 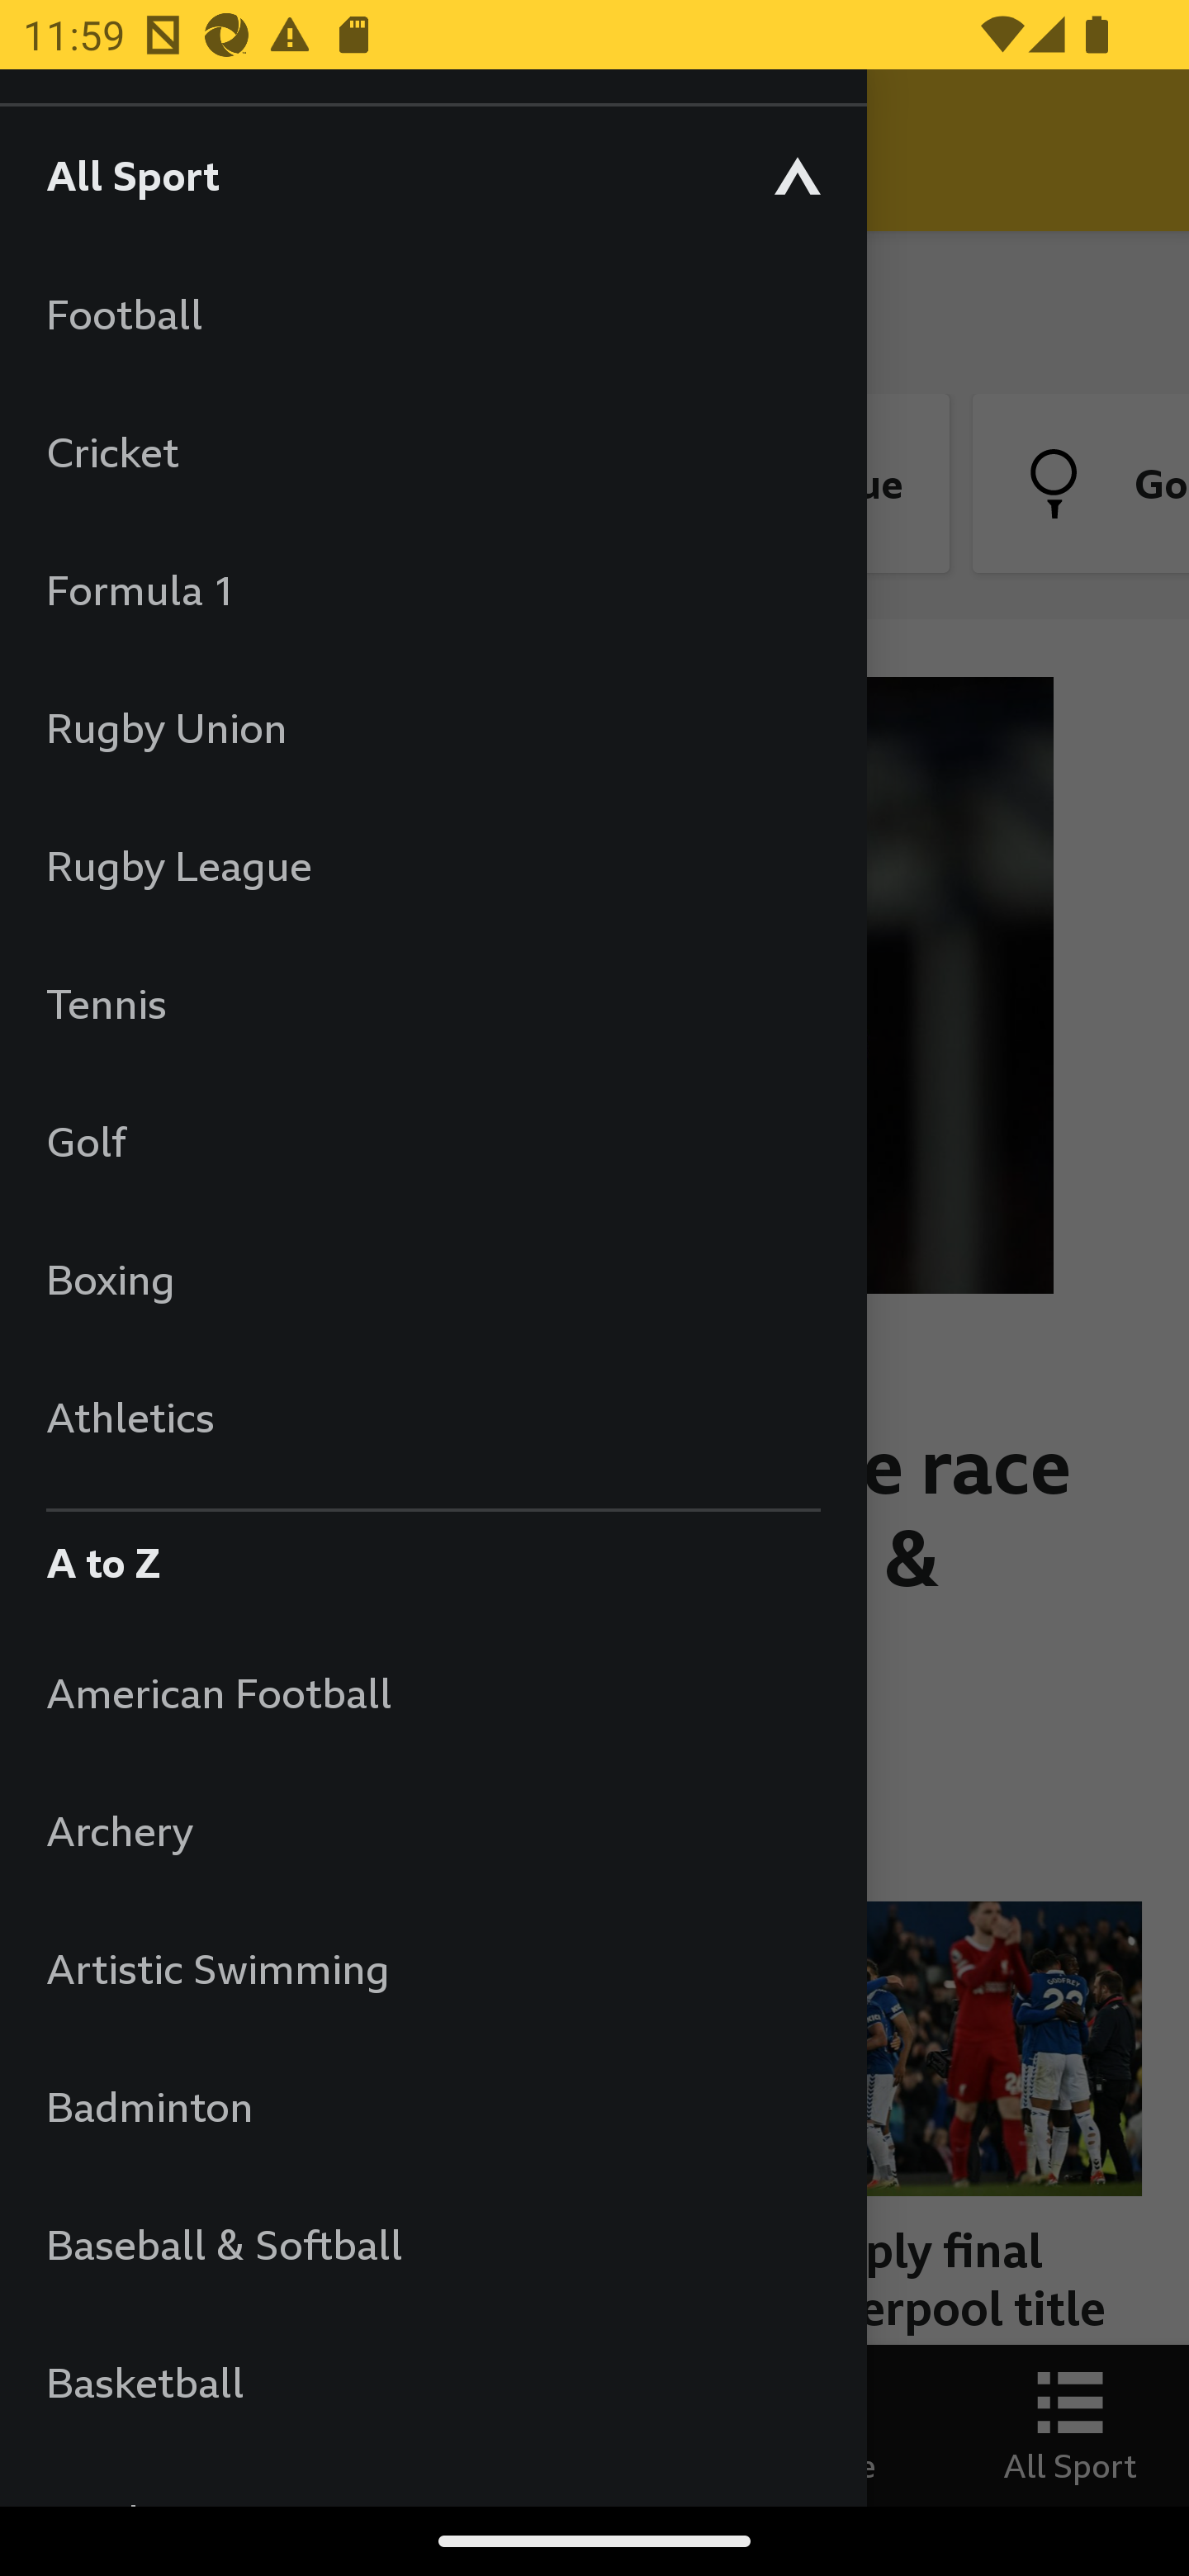 What do you see at coordinates (433, 173) in the screenshot?
I see `All Sport` at bounding box center [433, 173].